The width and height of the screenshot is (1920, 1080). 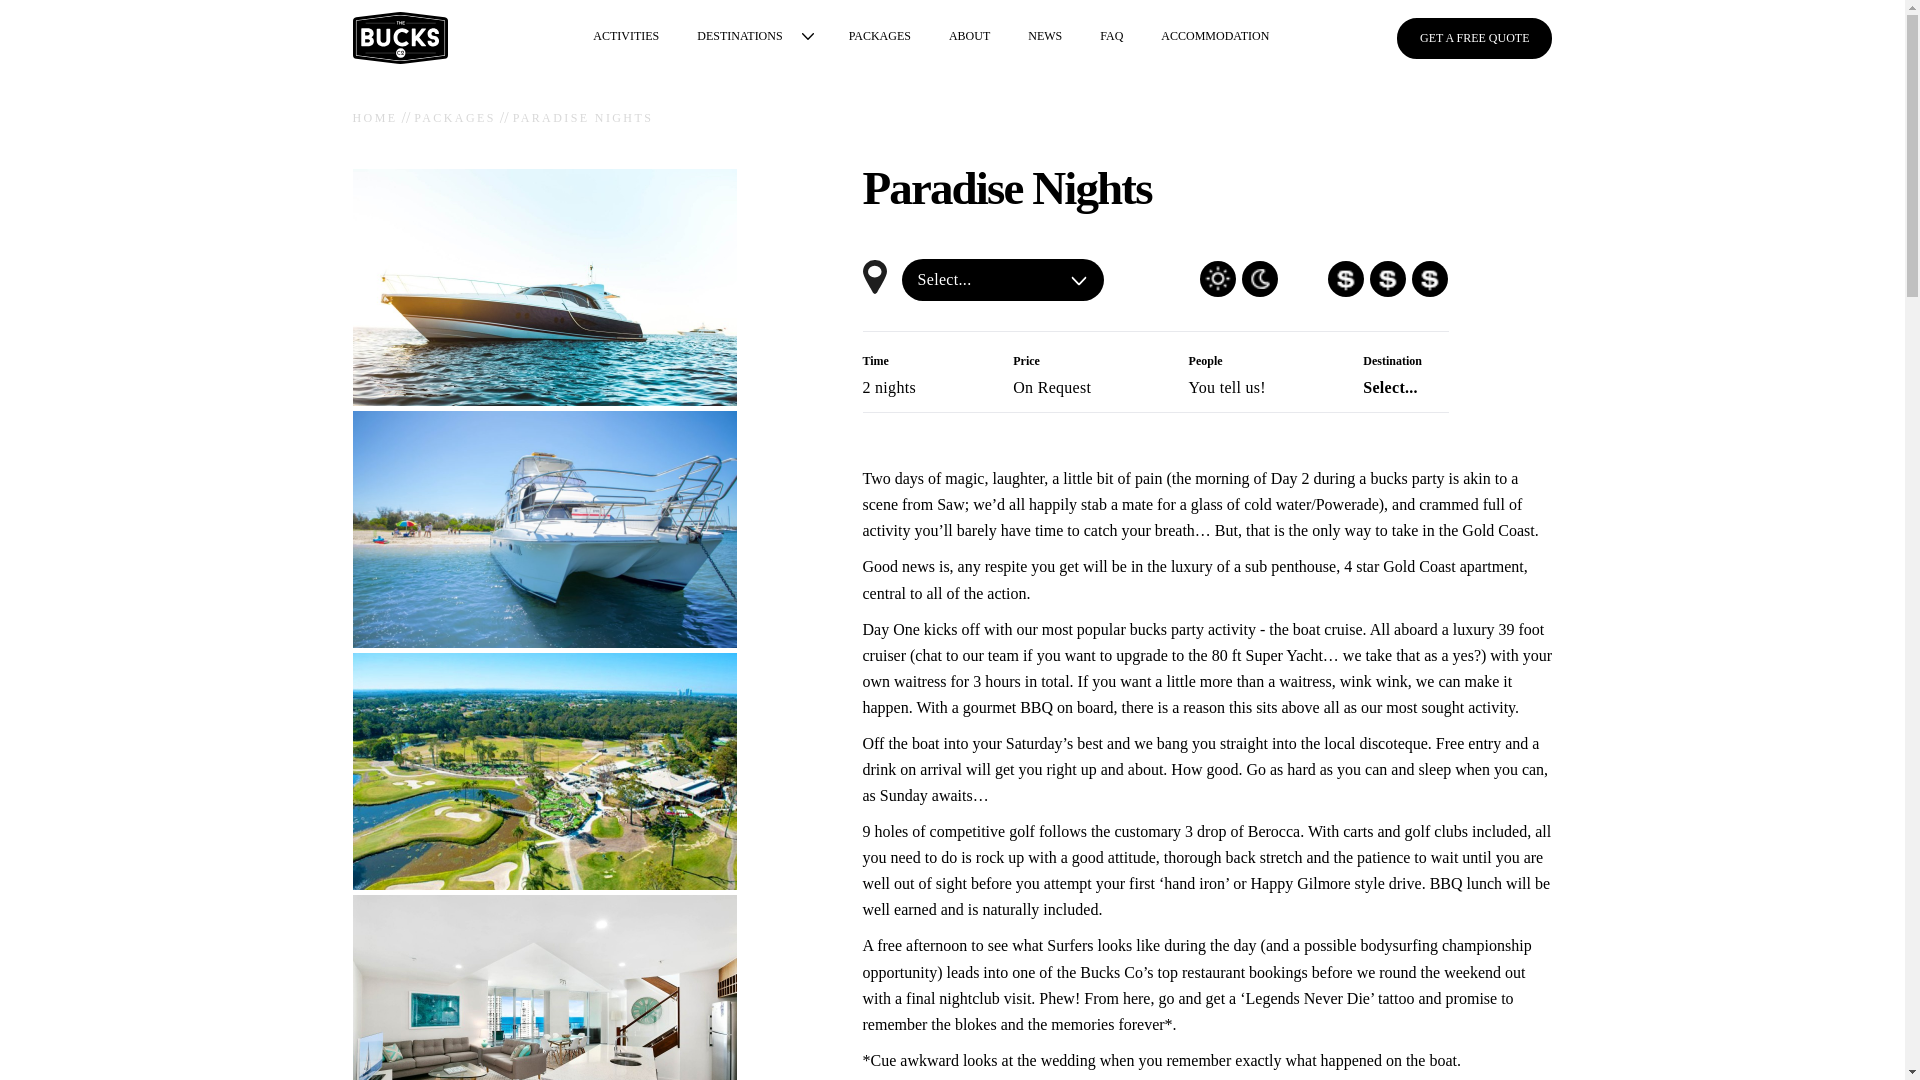 What do you see at coordinates (1045, 38) in the screenshot?
I see `NEWS` at bounding box center [1045, 38].